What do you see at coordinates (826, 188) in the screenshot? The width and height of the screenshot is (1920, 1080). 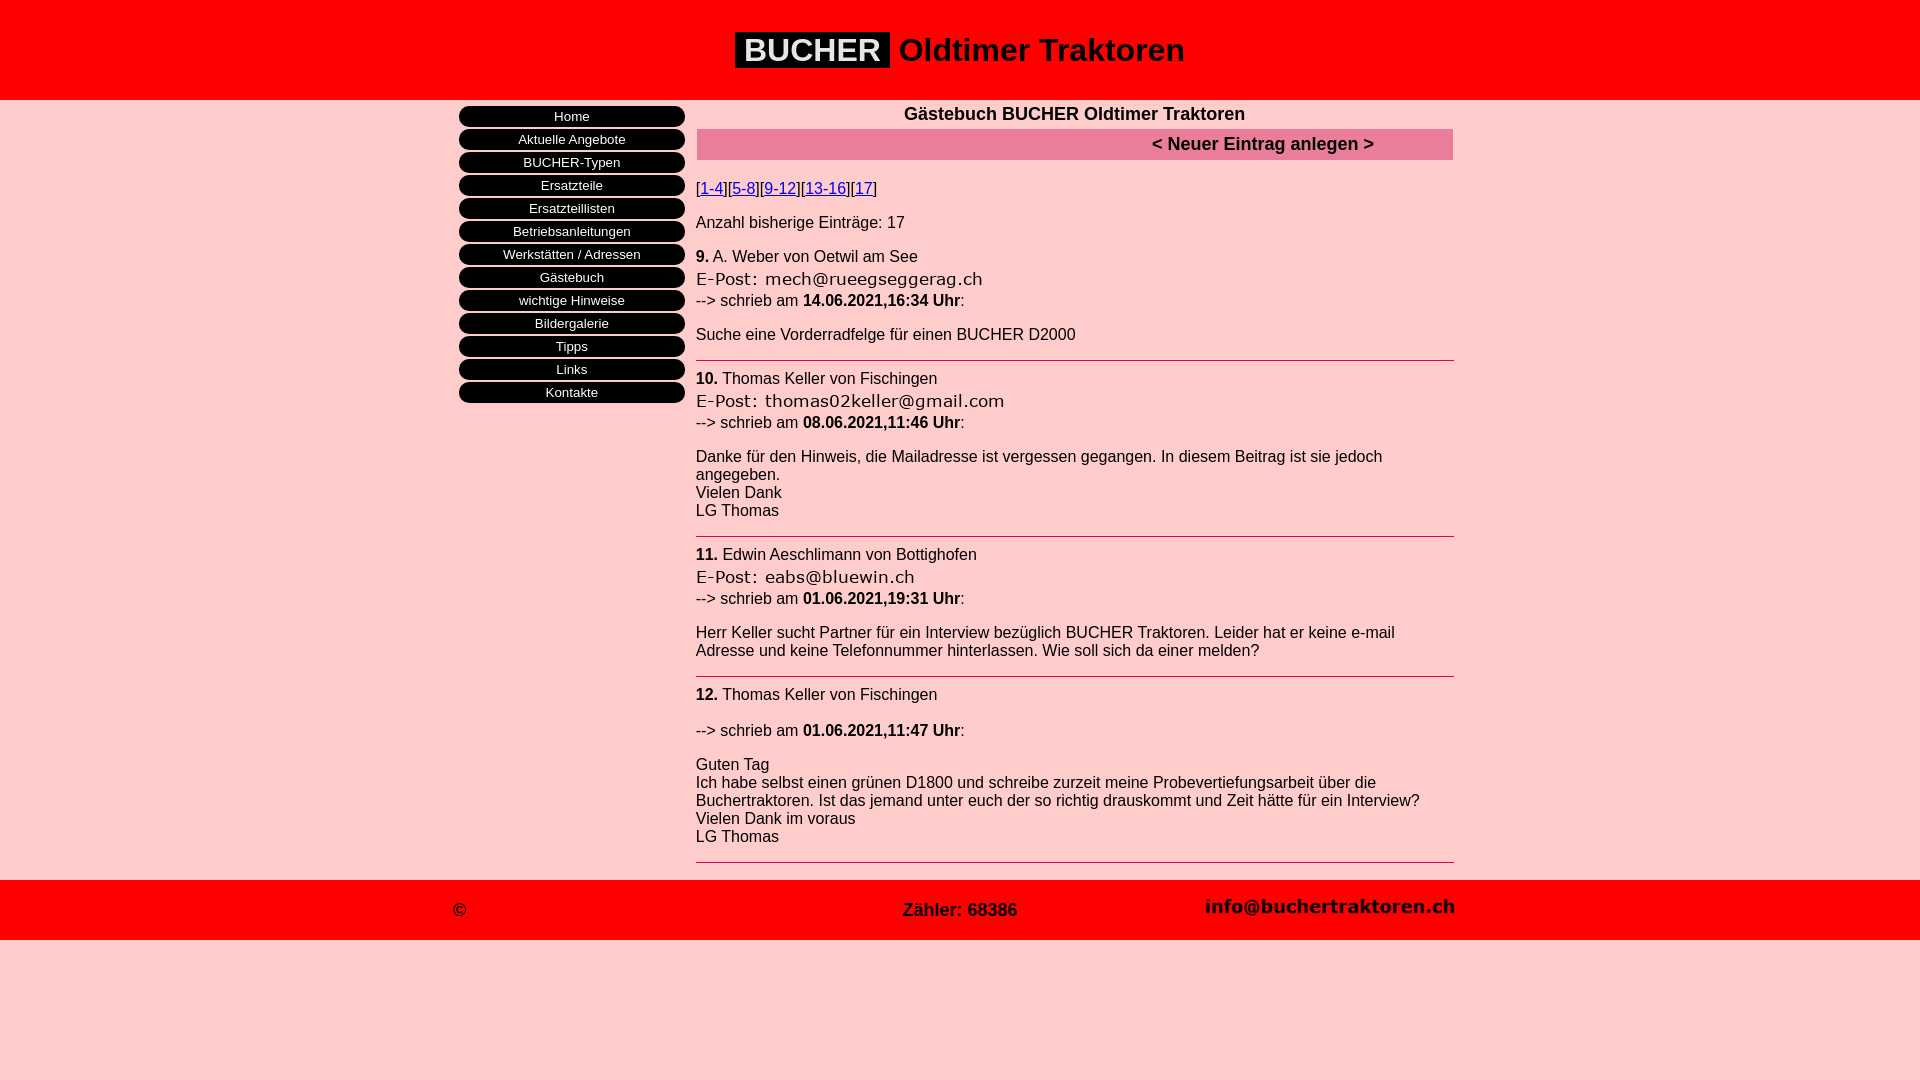 I see `13-16` at bounding box center [826, 188].